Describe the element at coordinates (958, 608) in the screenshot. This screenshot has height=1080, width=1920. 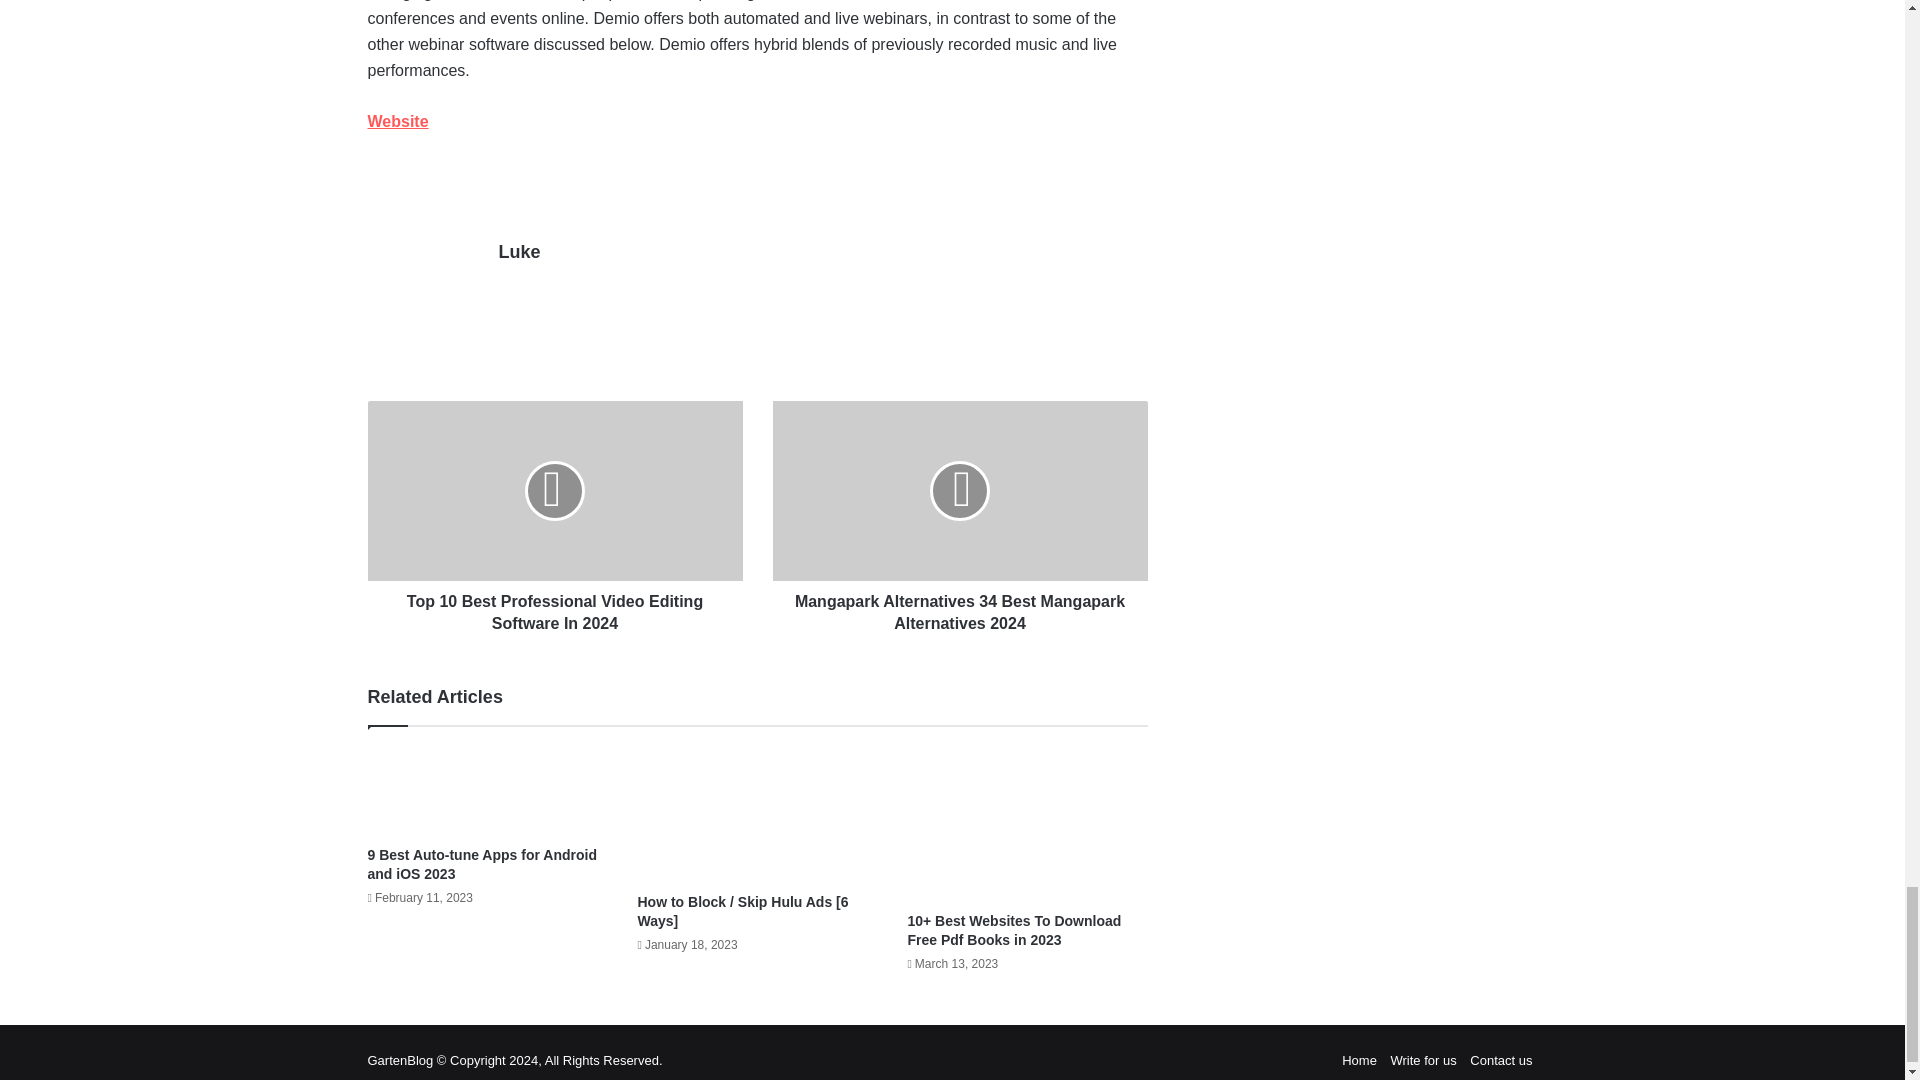
I see `Mangapark Alternatives 34 Best Mangapark Alternatives 2024` at that location.